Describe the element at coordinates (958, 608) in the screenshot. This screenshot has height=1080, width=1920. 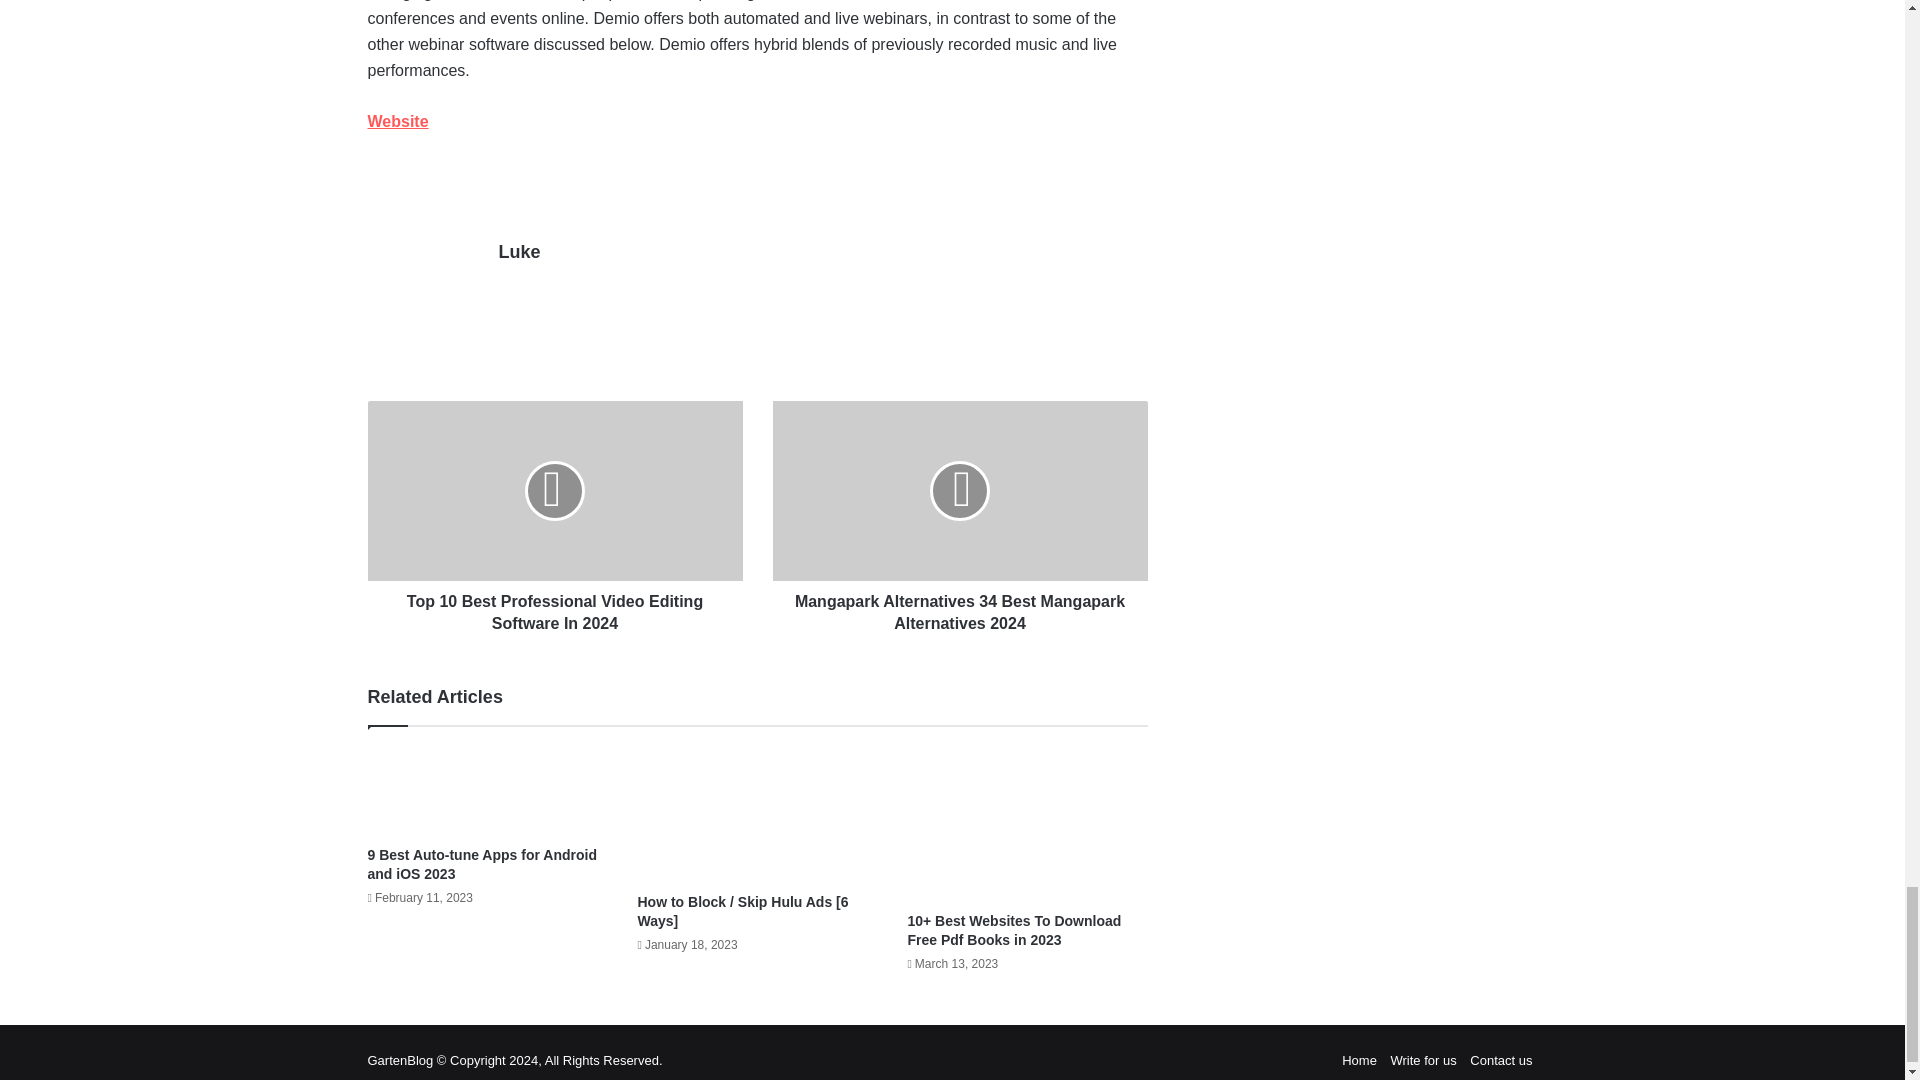
I see `Mangapark Alternatives 34 Best Mangapark Alternatives 2024` at that location.